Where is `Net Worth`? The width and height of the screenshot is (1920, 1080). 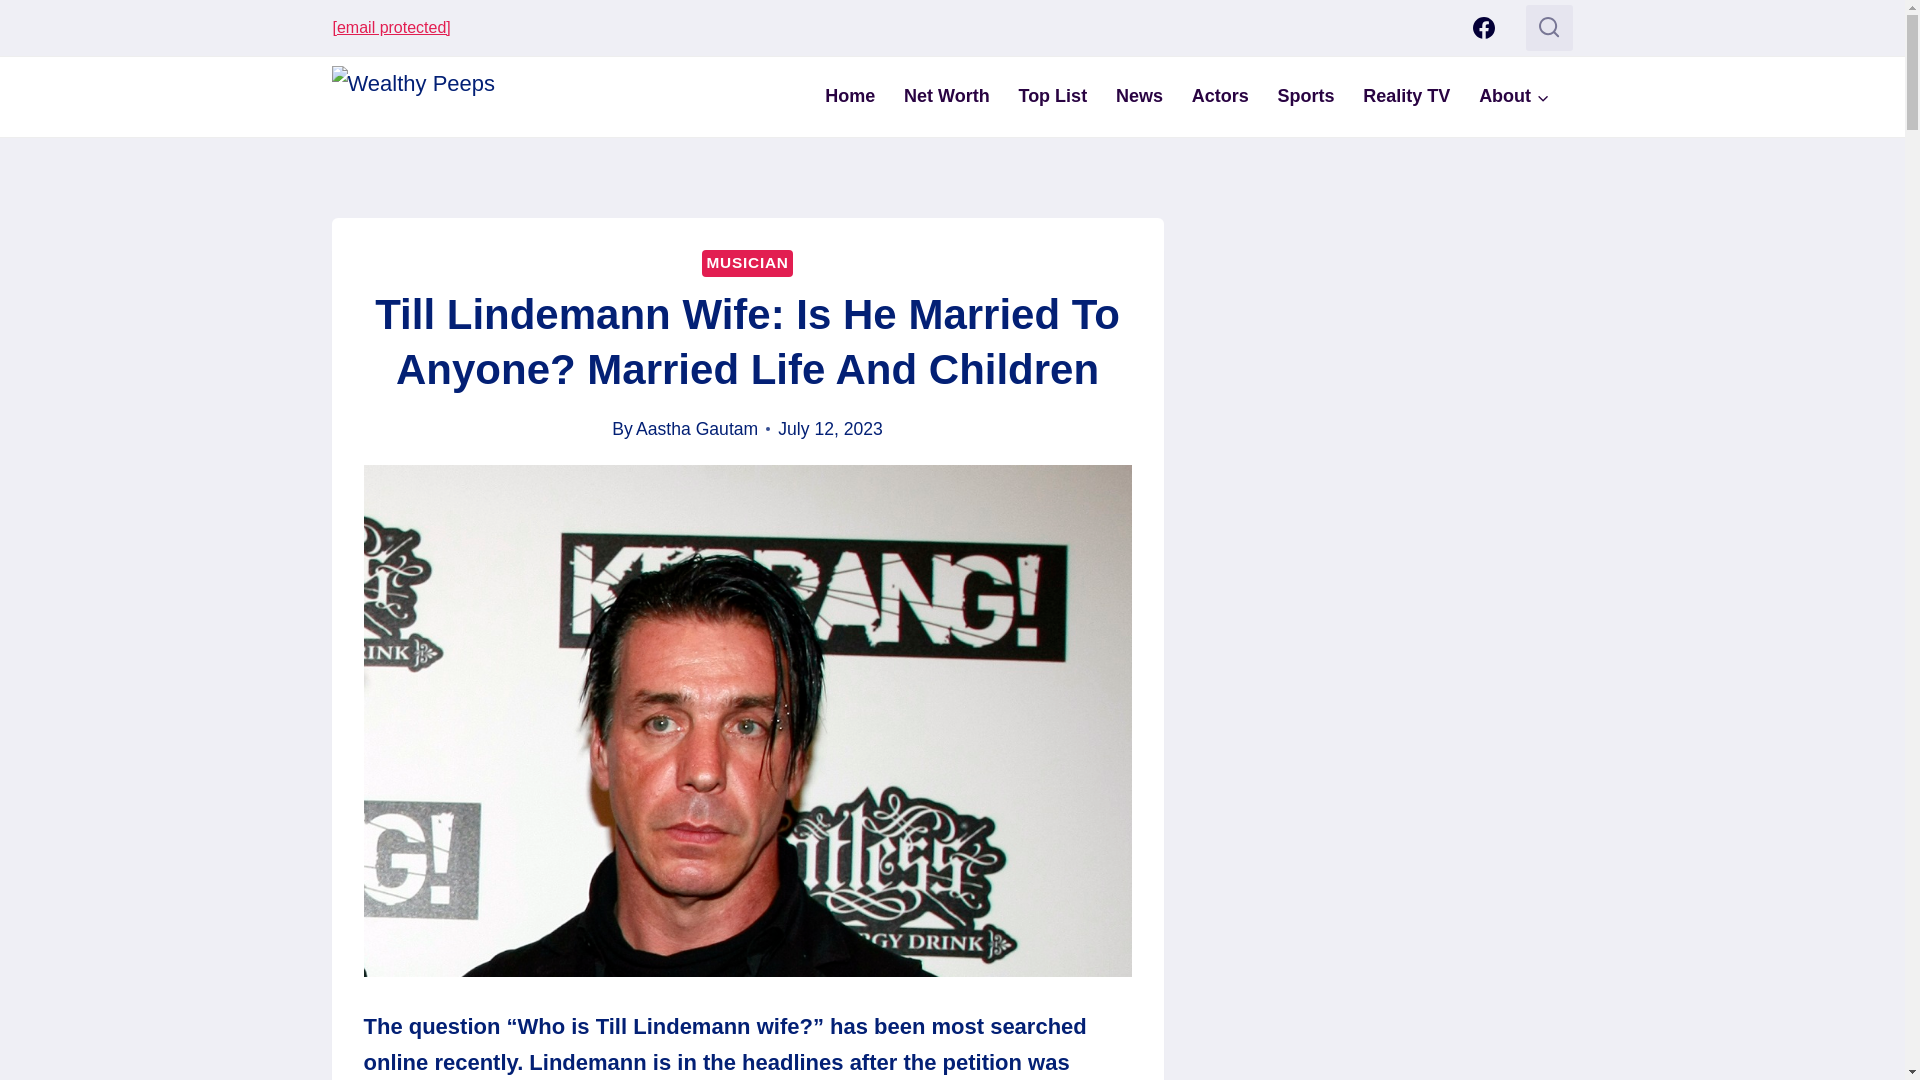
Net Worth is located at coordinates (947, 96).